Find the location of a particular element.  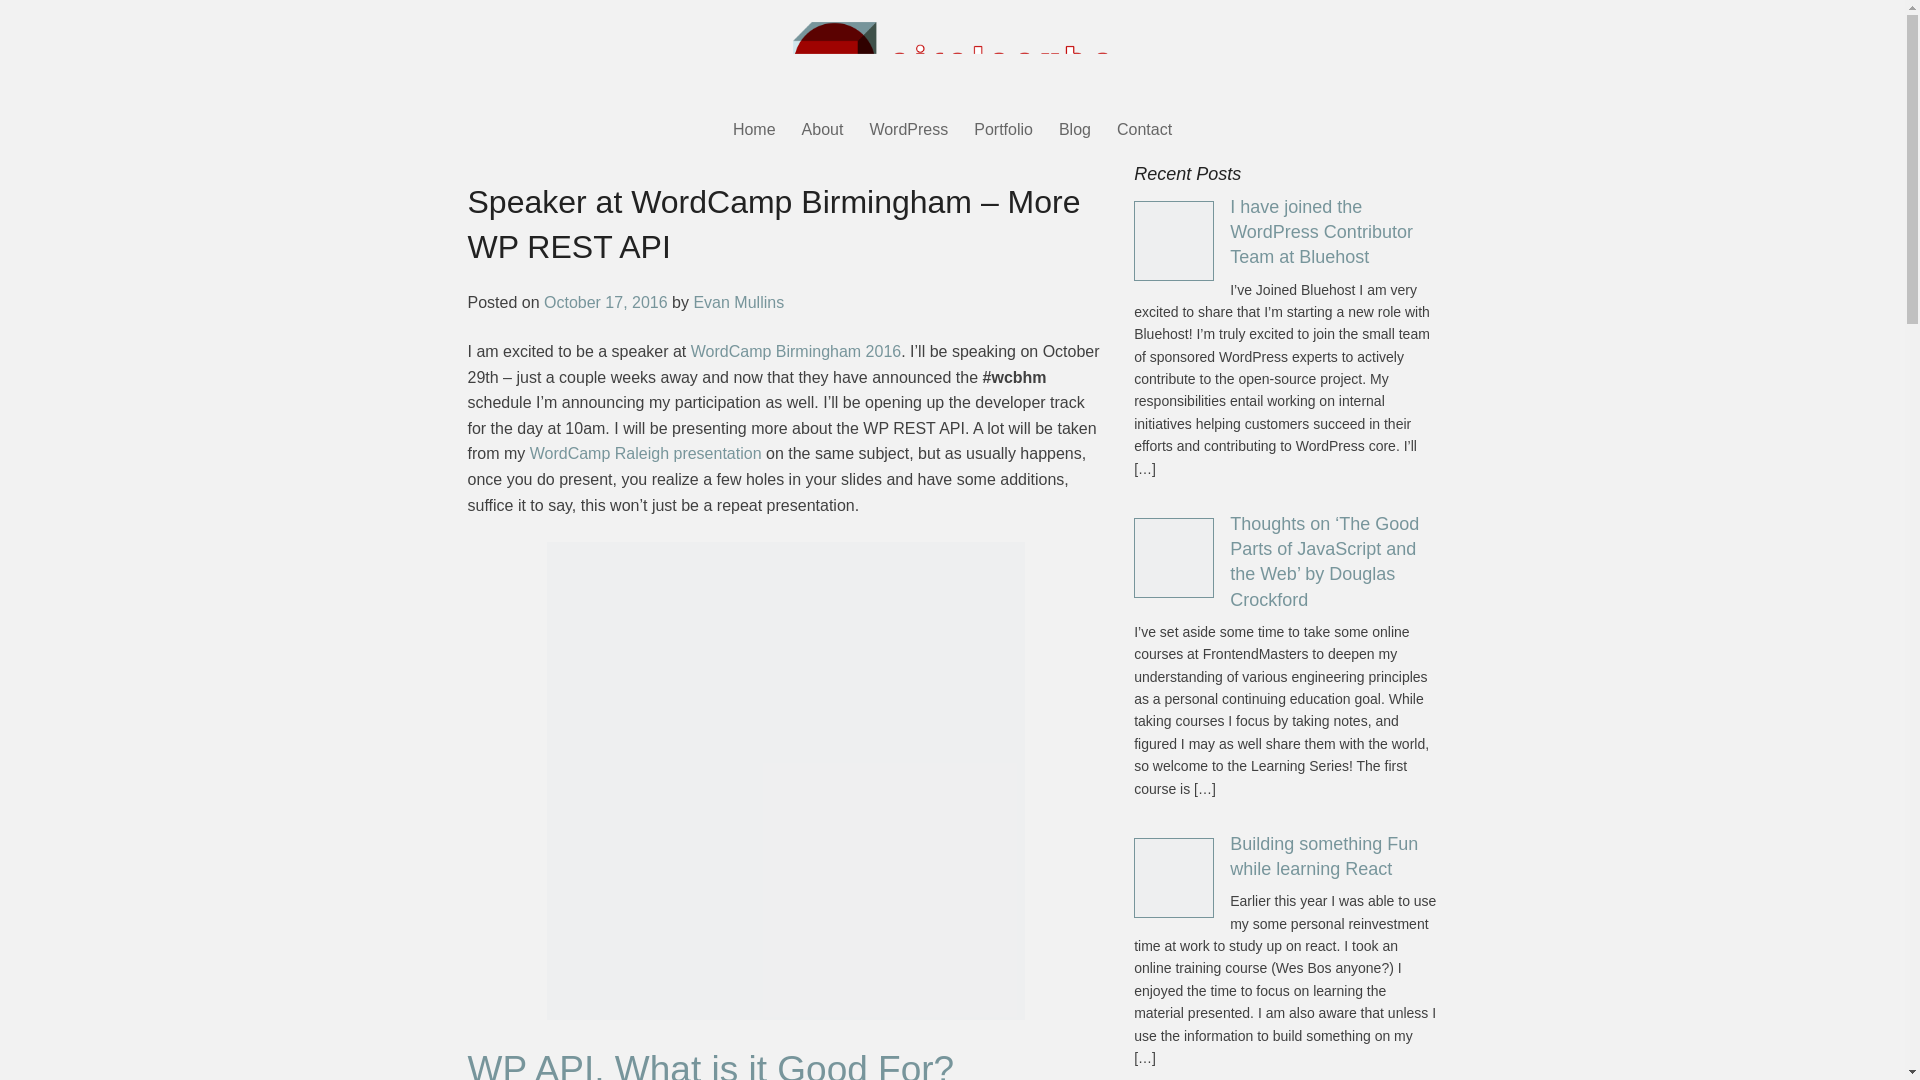

Blog is located at coordinates (1075, 133).